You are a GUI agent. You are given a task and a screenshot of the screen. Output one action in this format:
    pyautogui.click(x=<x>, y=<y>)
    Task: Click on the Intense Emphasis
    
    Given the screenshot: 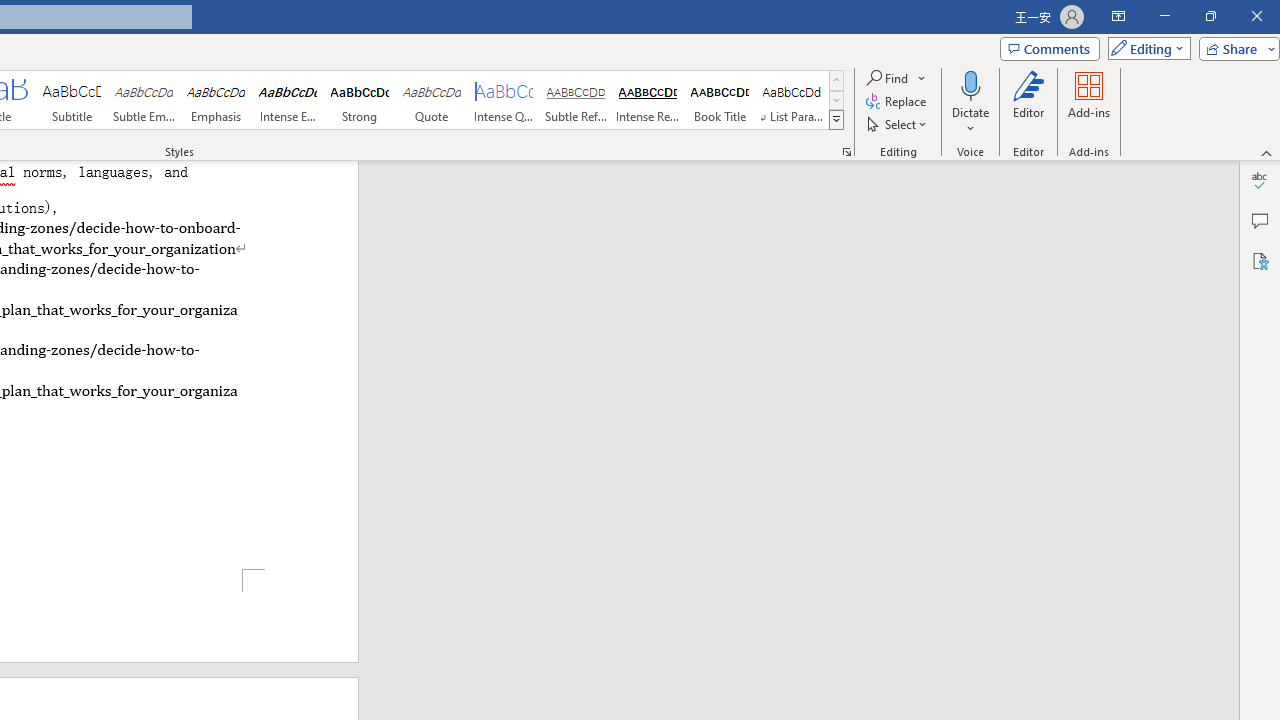 What is the action you would take?
    pyautogui.click(x=288, y=100)
    